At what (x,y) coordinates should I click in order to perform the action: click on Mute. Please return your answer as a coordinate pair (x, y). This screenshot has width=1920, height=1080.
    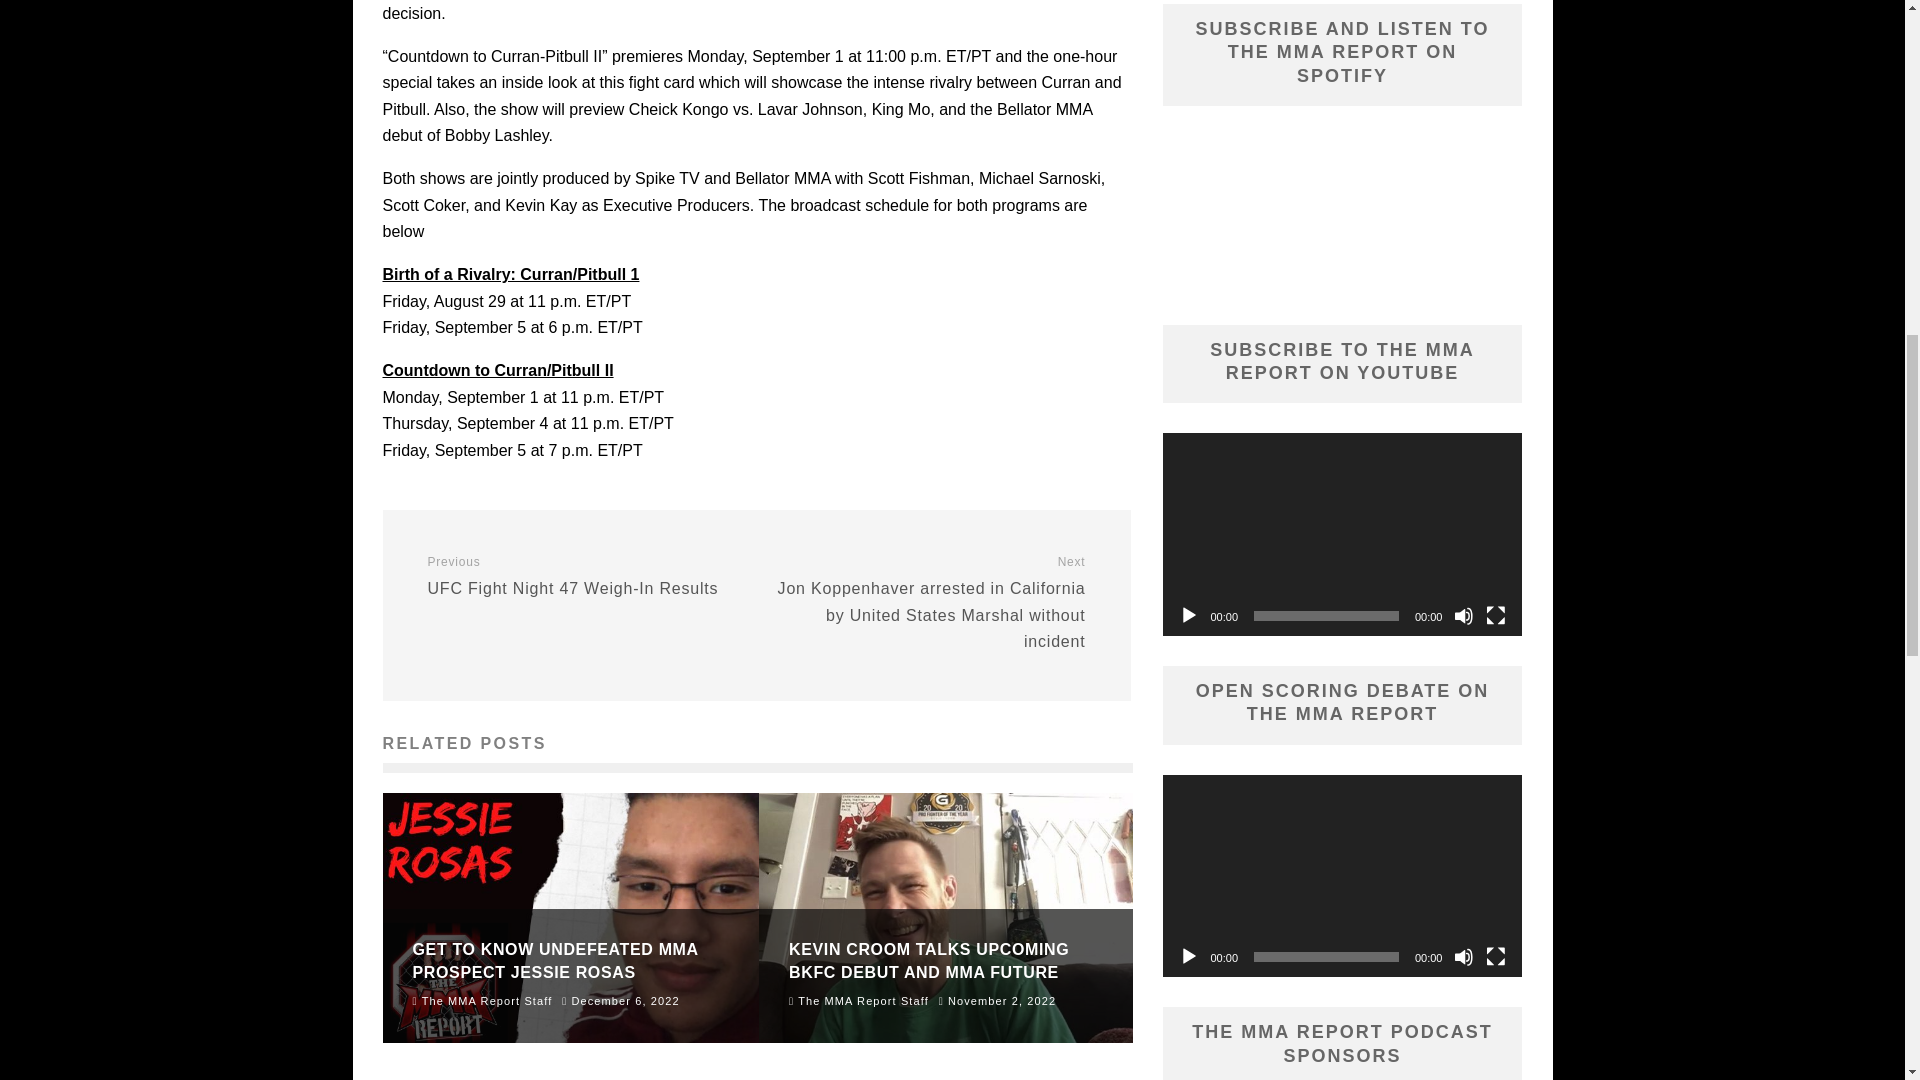
    Looking at the image, I should click on (1464, 616).